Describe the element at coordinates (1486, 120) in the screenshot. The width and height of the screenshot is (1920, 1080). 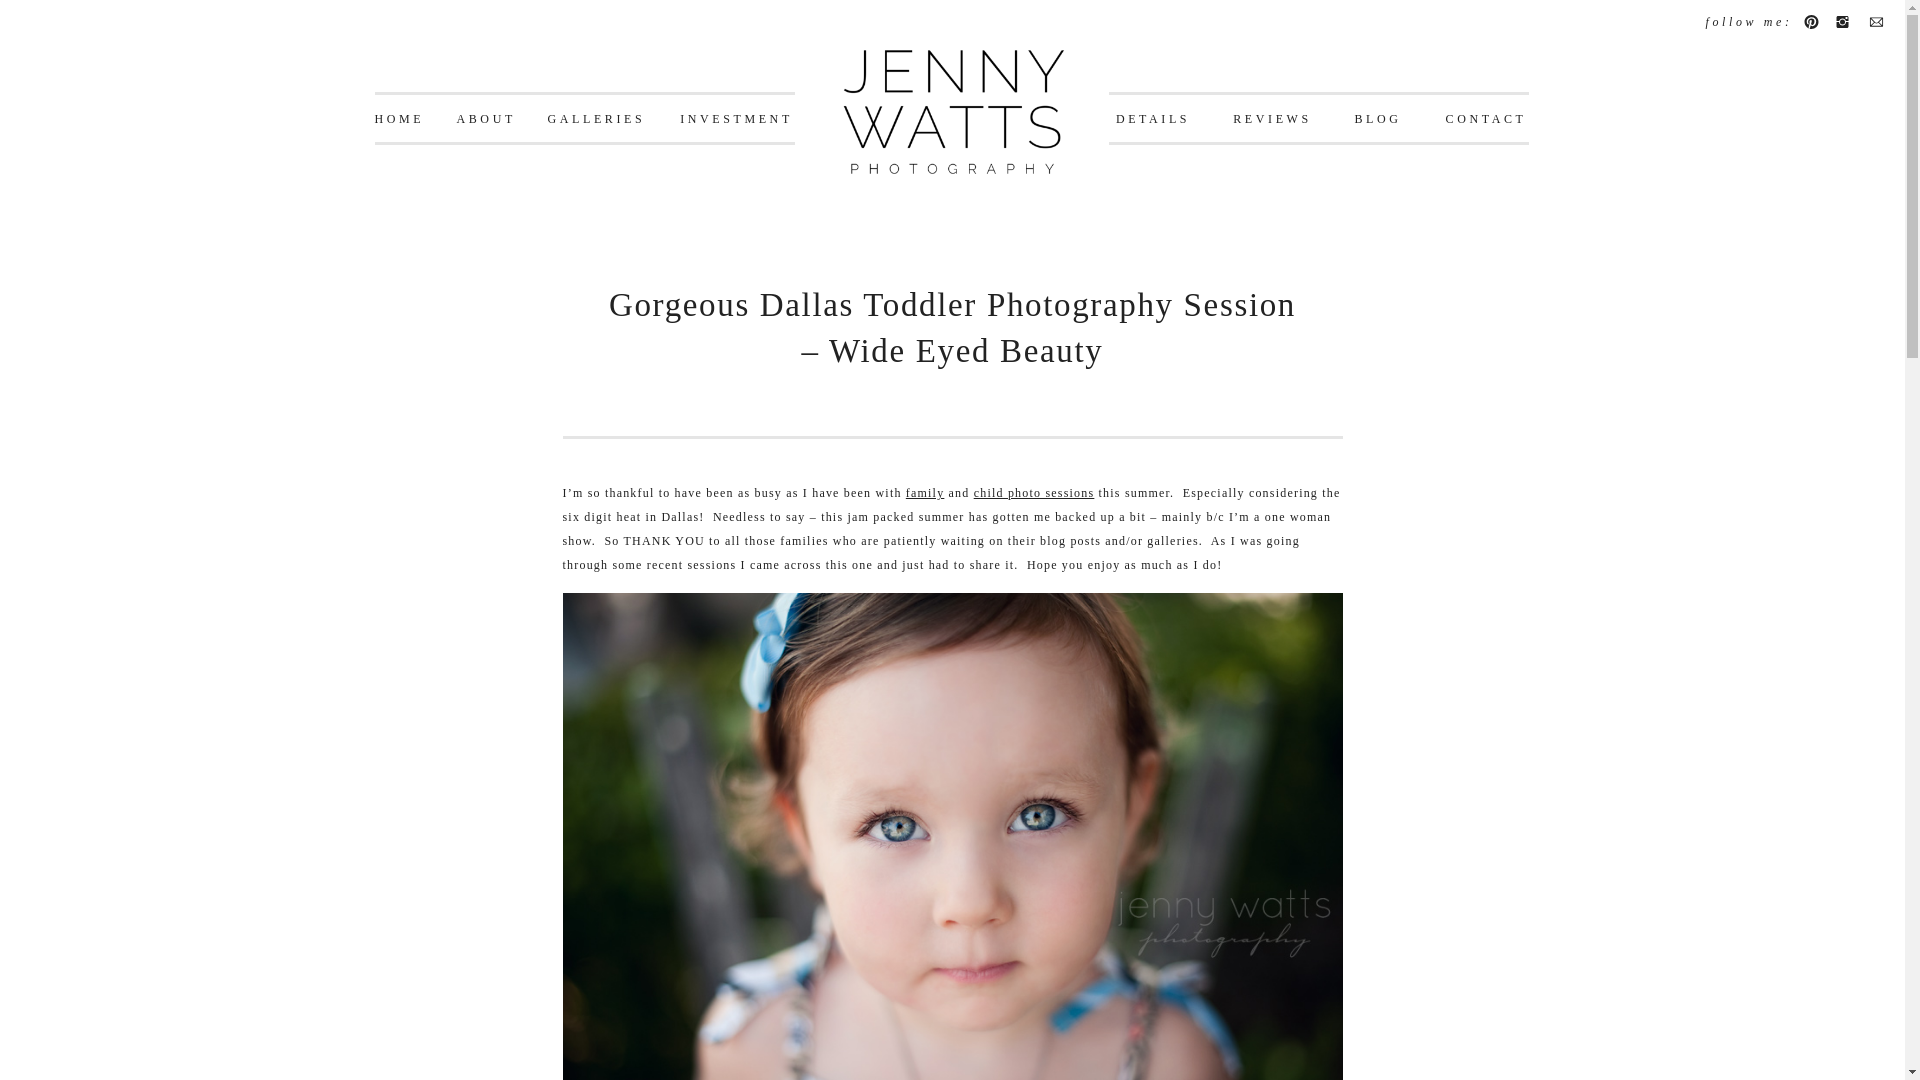
I see `CONTACT` at that location.